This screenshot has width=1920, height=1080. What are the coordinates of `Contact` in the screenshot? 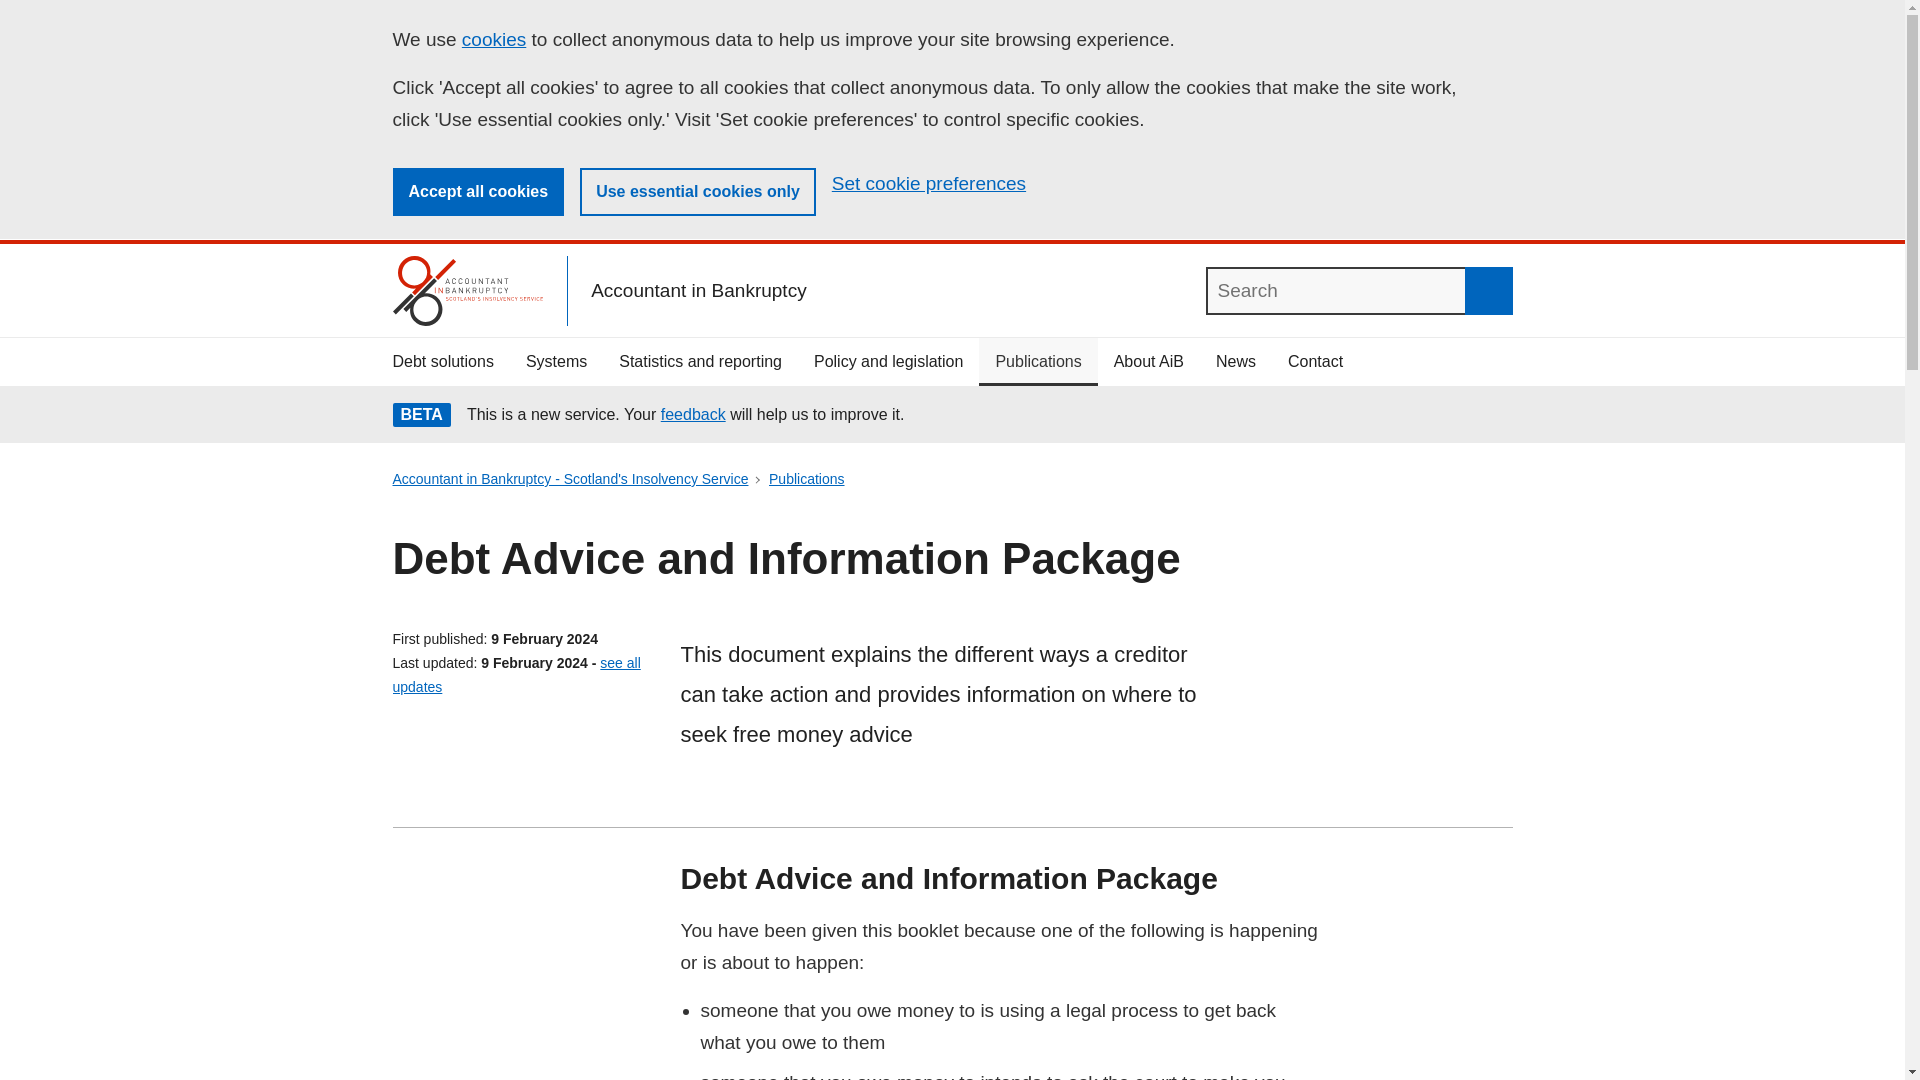 It's located at (1315, 362).